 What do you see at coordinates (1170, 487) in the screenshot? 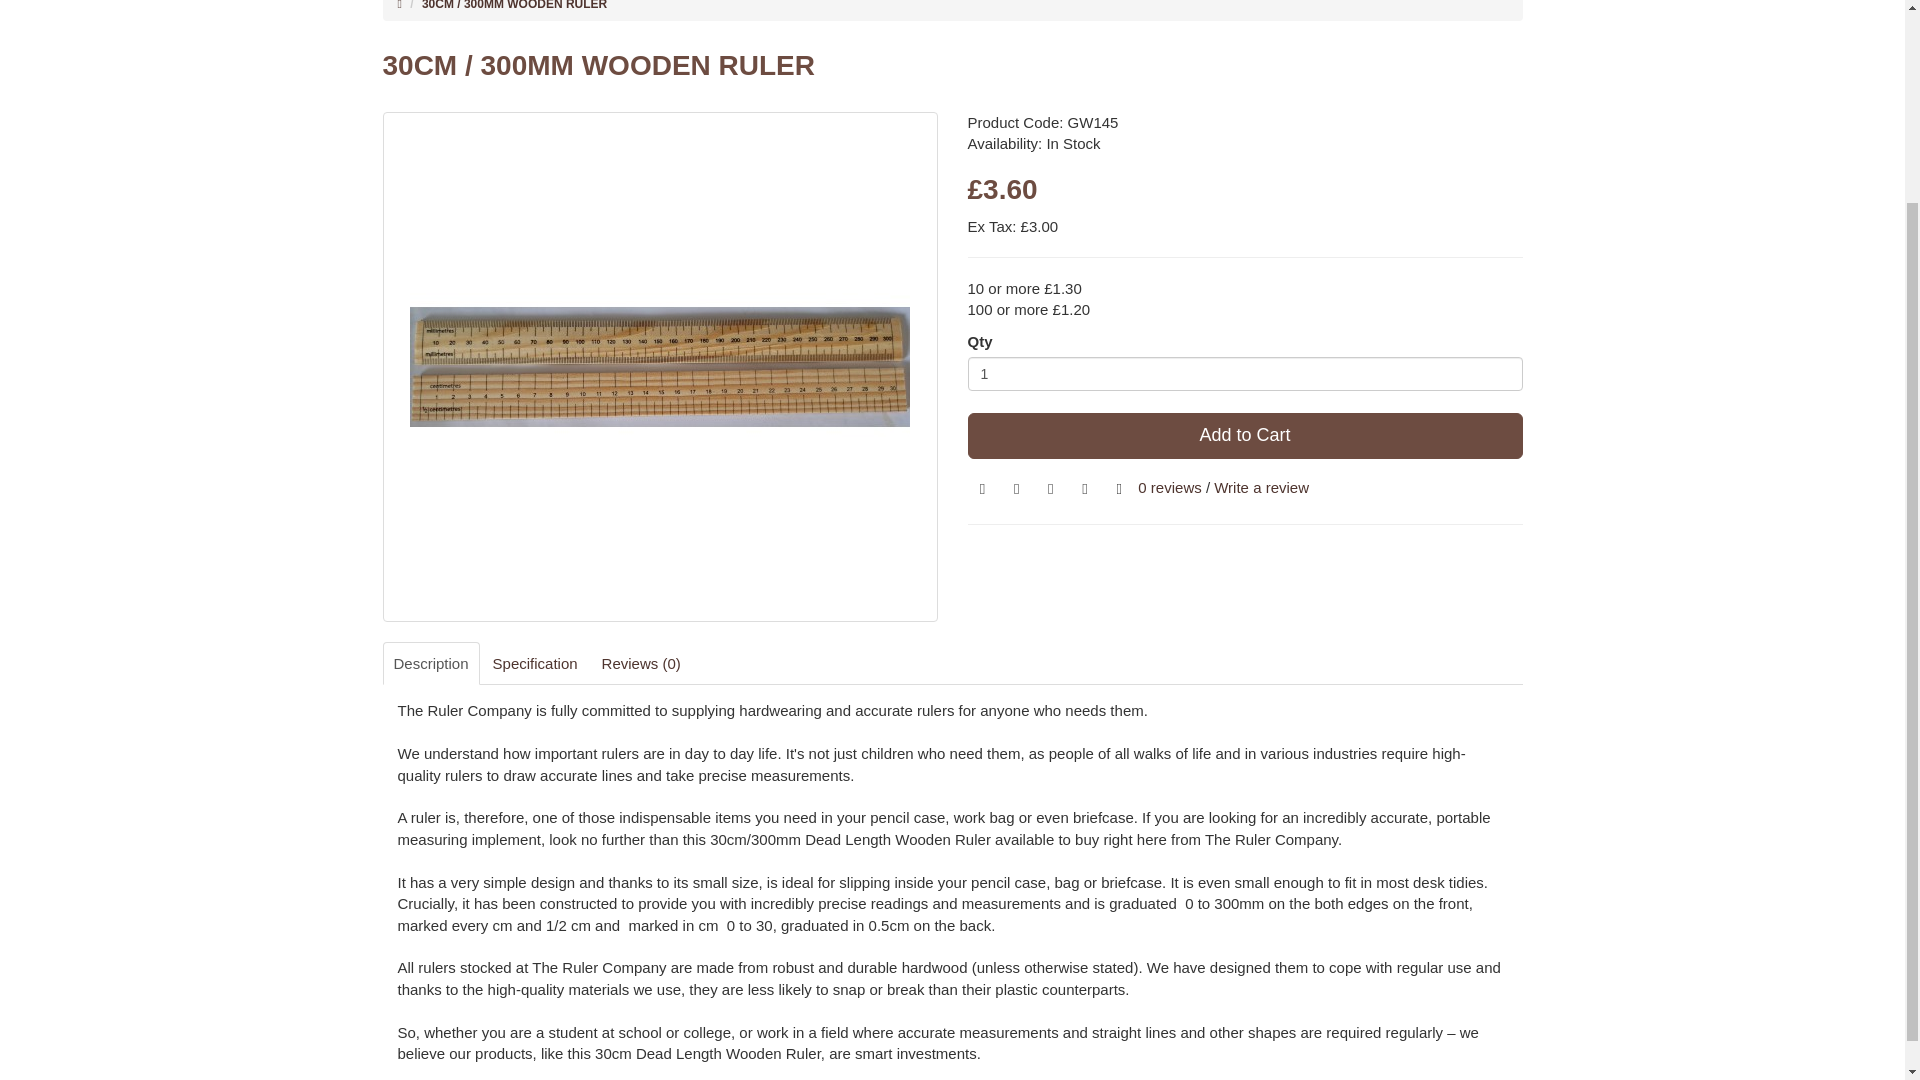
I see `0 reviews` at bounding box center [1170, 487].